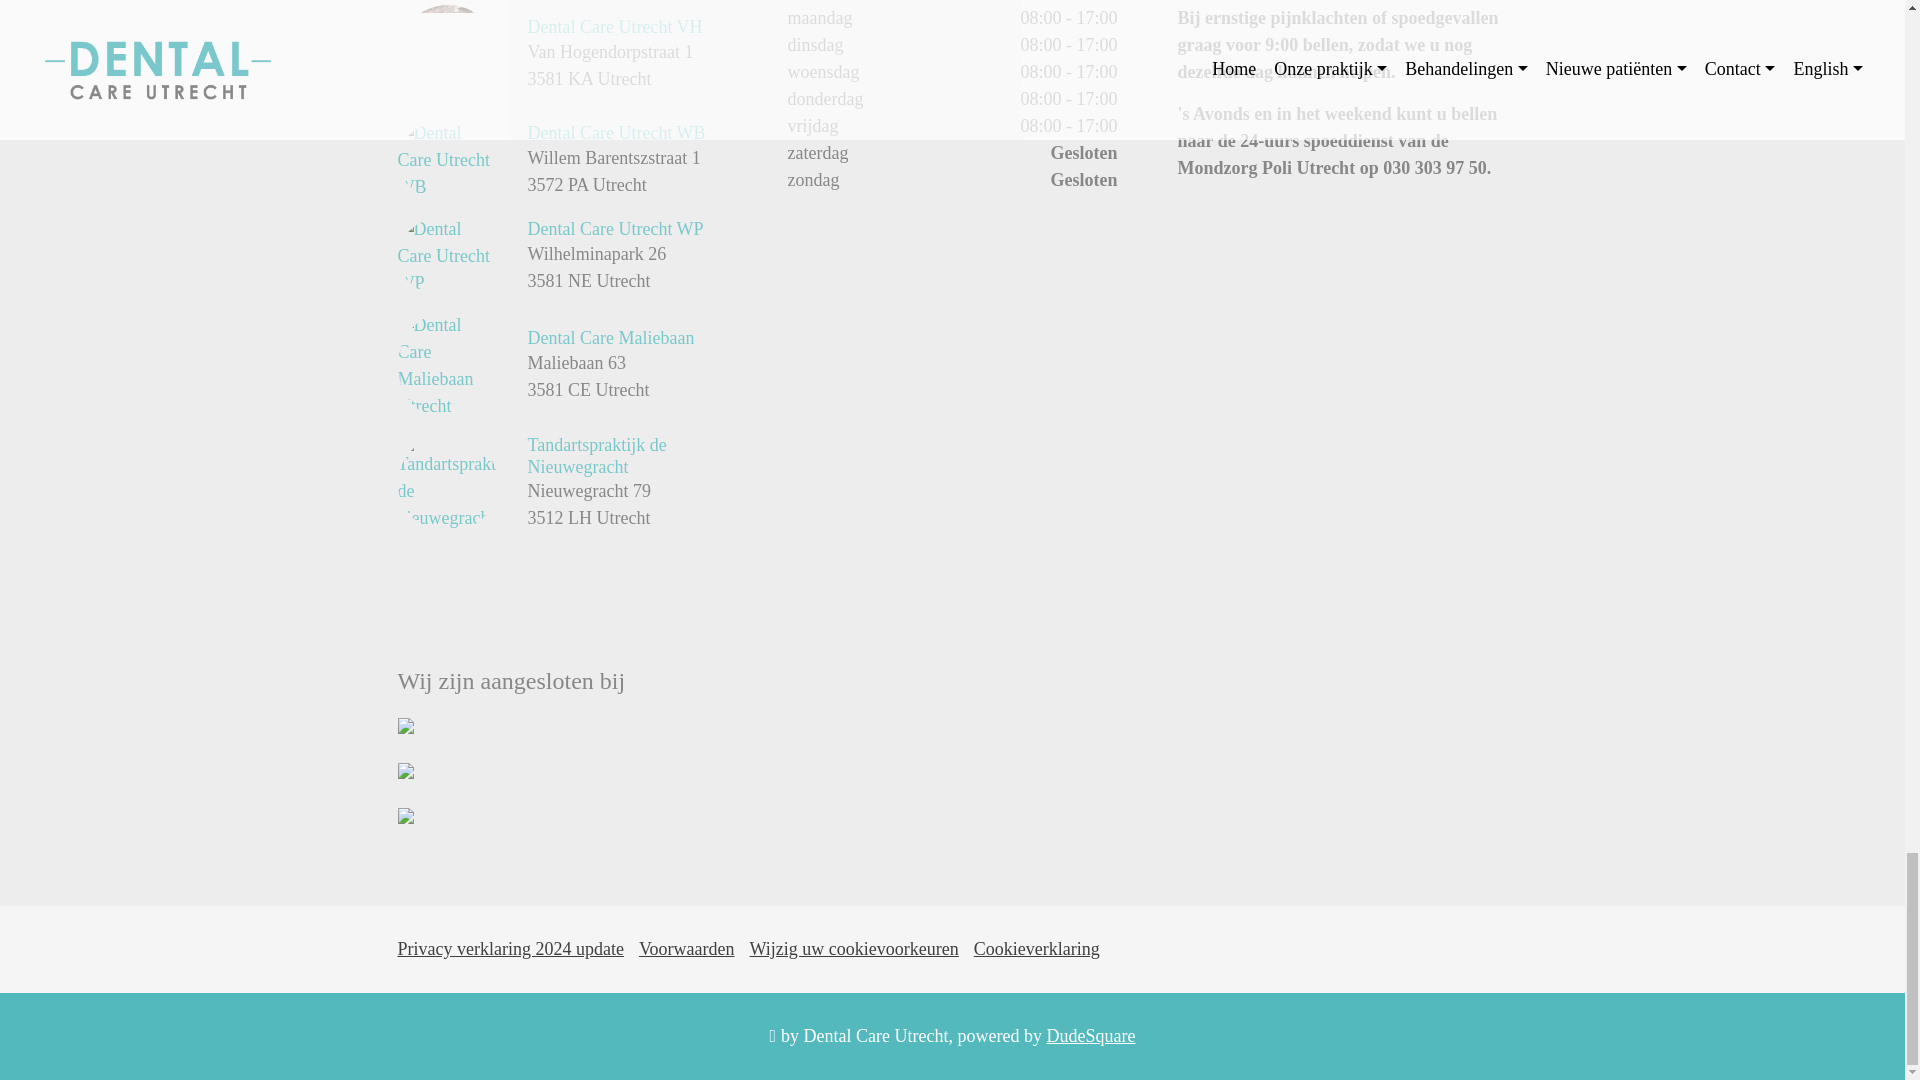 The height and width of the screenshot is (1080, 1920). What do you see at coordinates (447, 484) in the screenshot?
I see `Tandartspraktijk de Nieuwegracht` at bounding box center [447, 484].